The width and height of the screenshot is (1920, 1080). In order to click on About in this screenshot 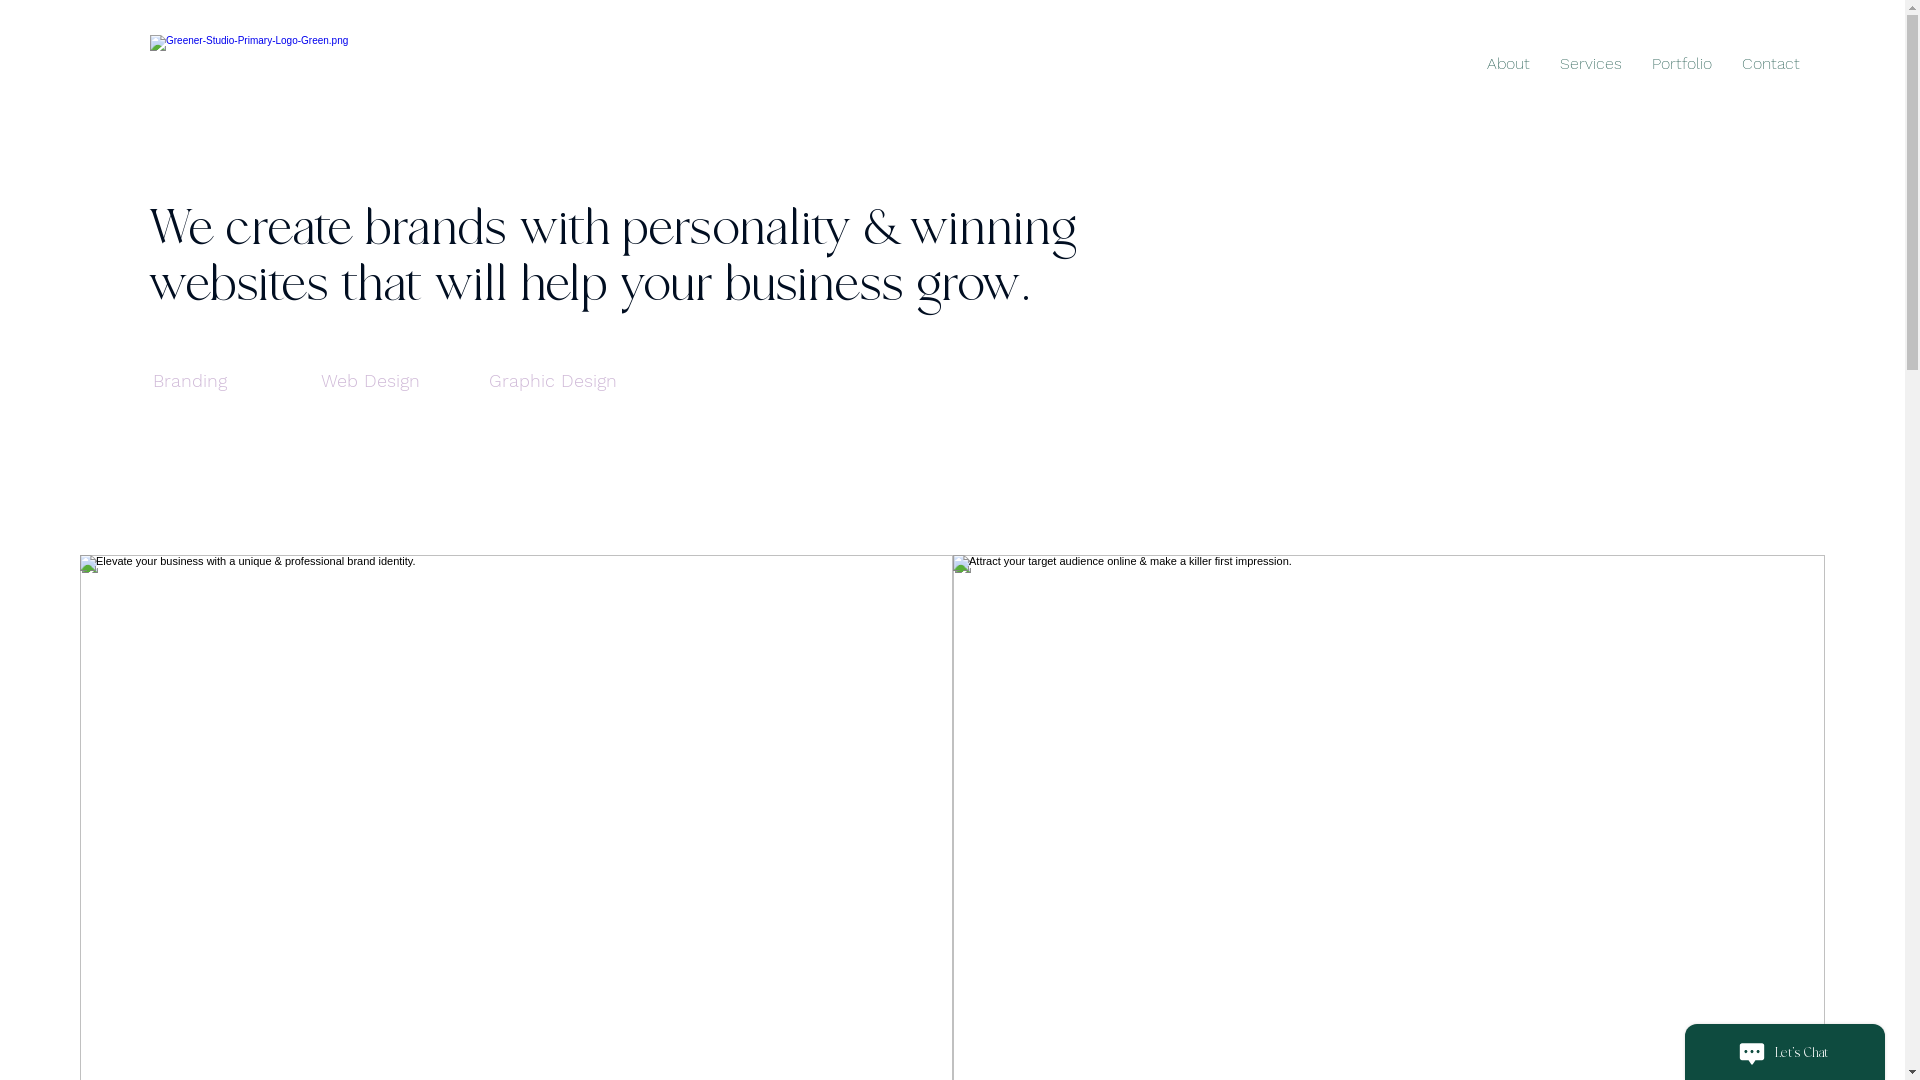, I will do `click(1508, 64)`.